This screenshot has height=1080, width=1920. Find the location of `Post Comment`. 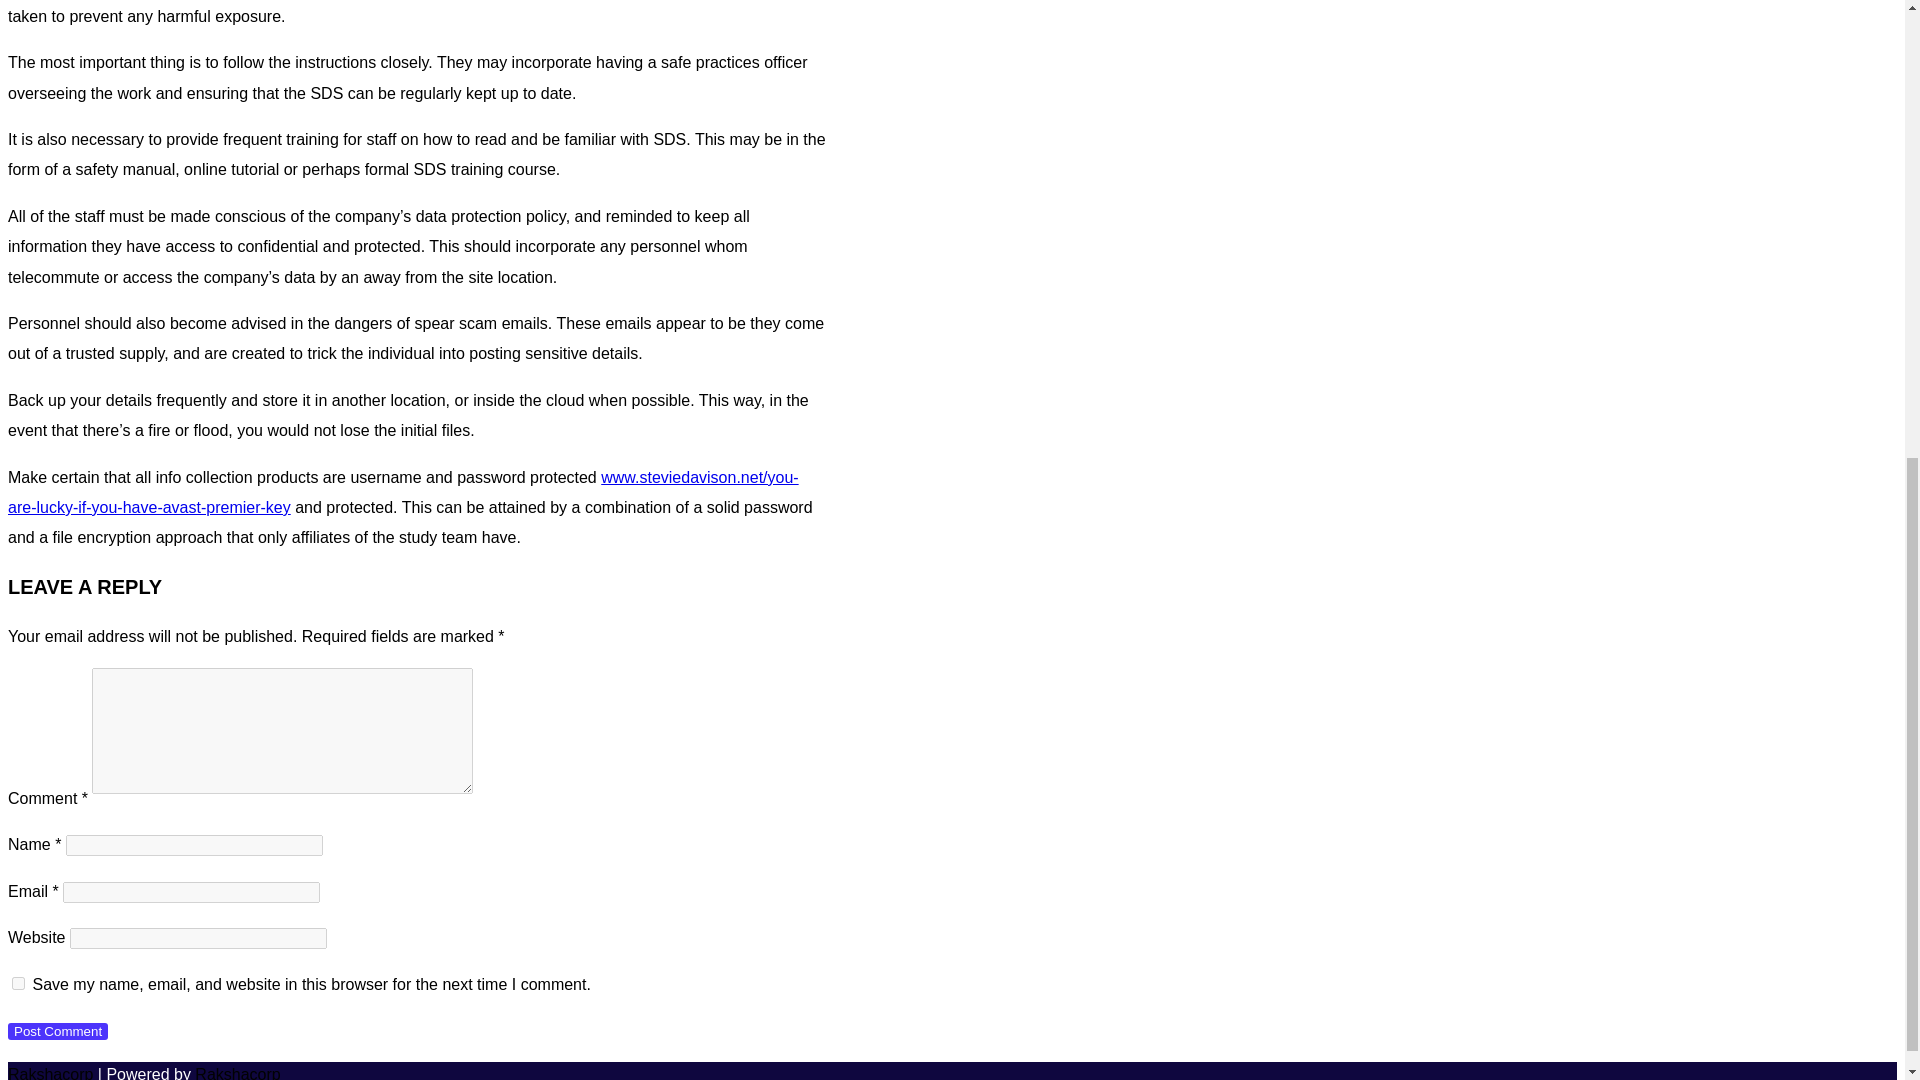

Post Comment is located at coordinates (57, 1031).